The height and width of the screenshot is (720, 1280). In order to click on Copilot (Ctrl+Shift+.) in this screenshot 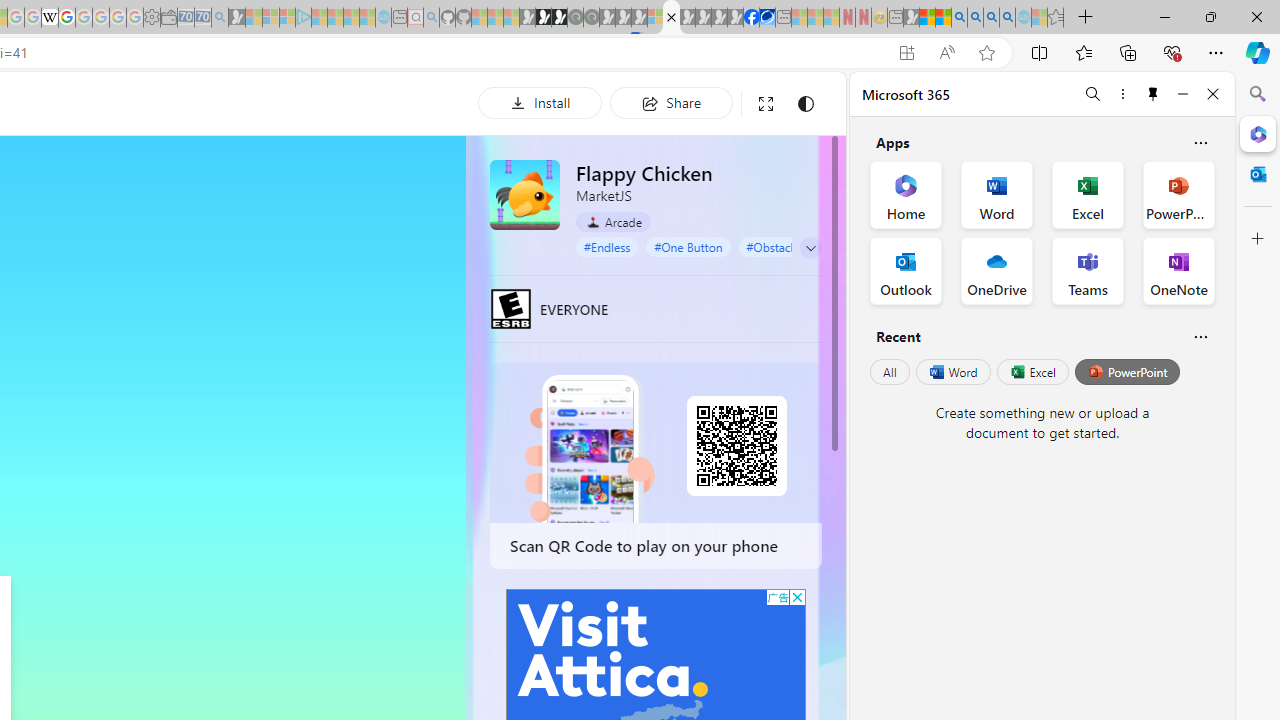, I will do `click(1258, 52)`.